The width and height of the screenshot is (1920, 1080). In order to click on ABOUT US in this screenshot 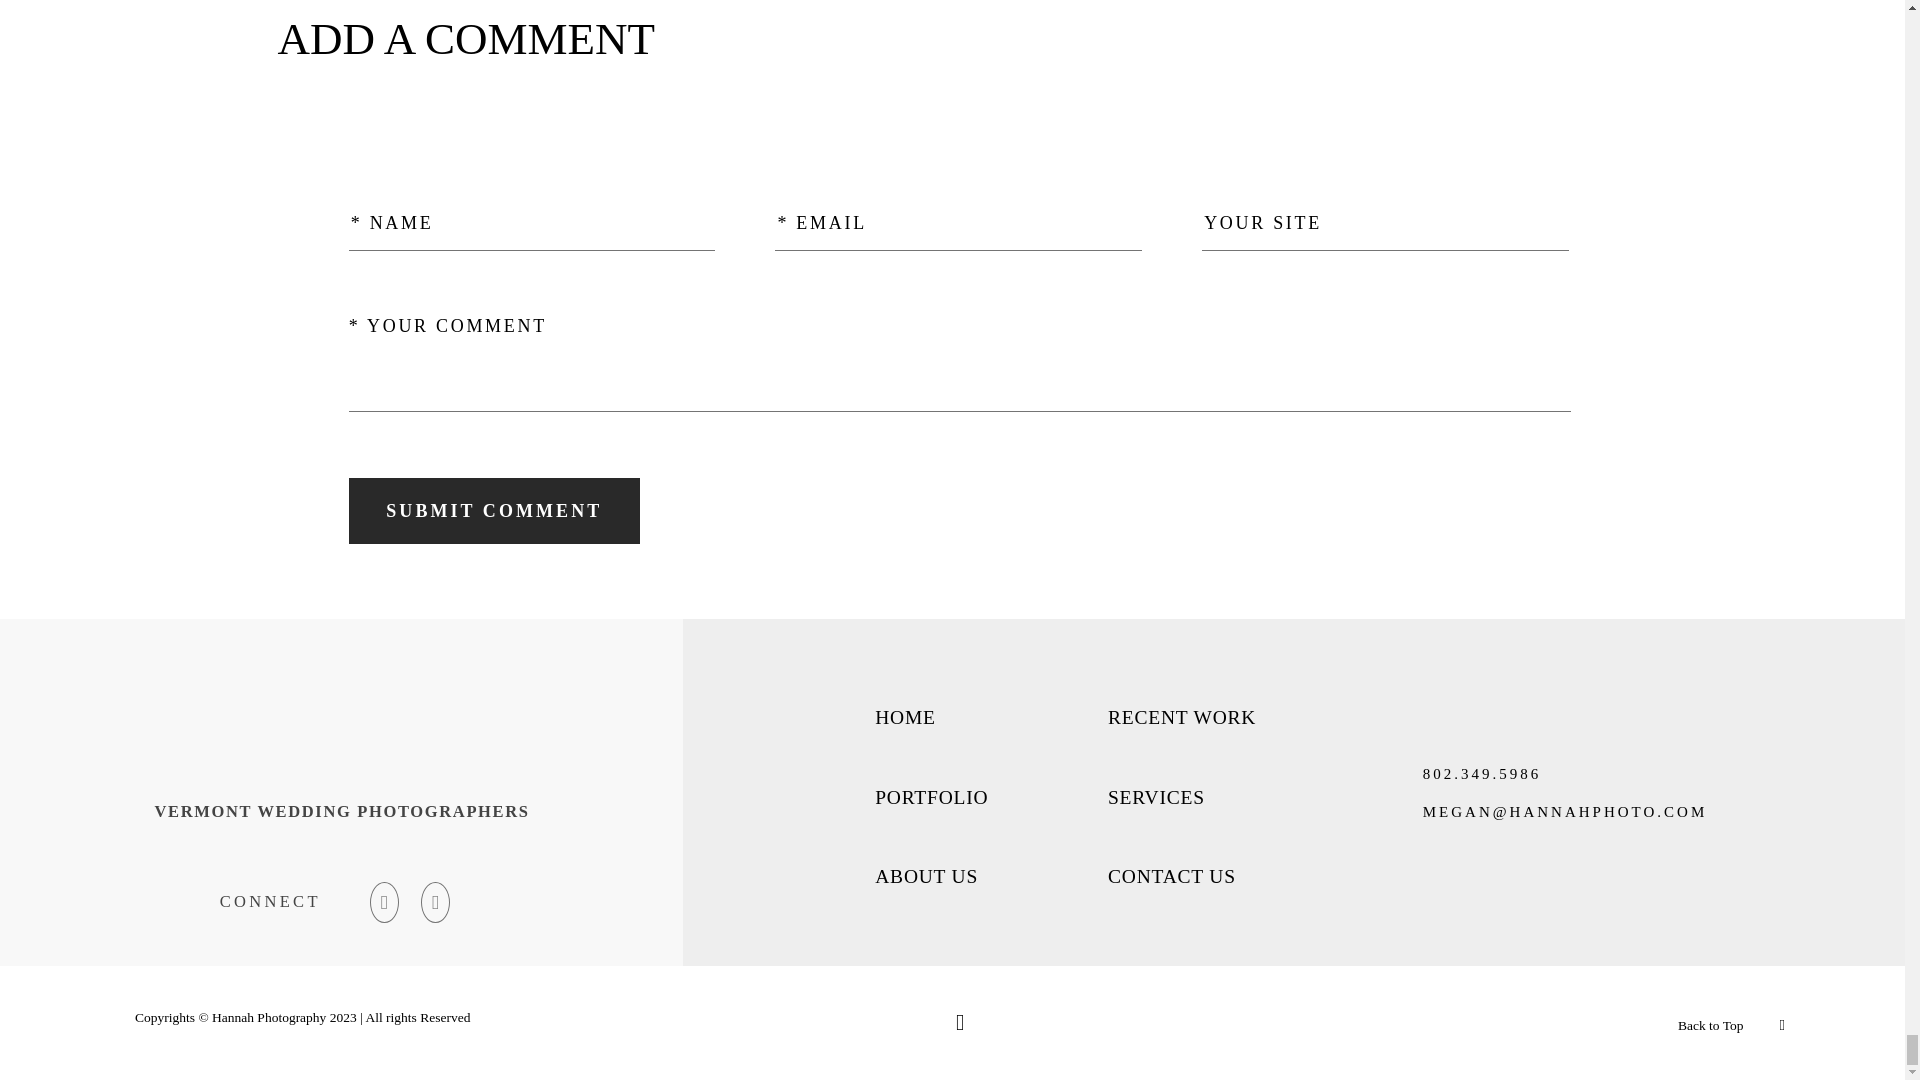, I will do `click(926, 876)`.